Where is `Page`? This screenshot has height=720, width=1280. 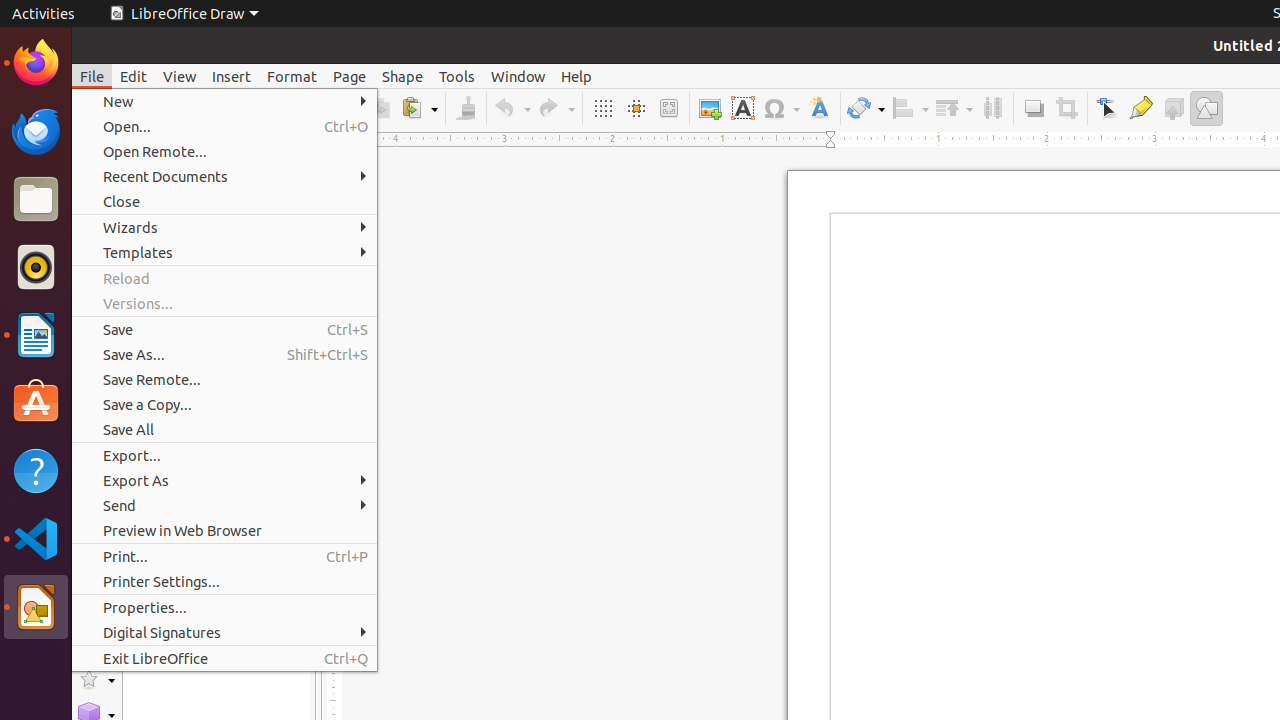
Page is located at coordinates (350, 76).